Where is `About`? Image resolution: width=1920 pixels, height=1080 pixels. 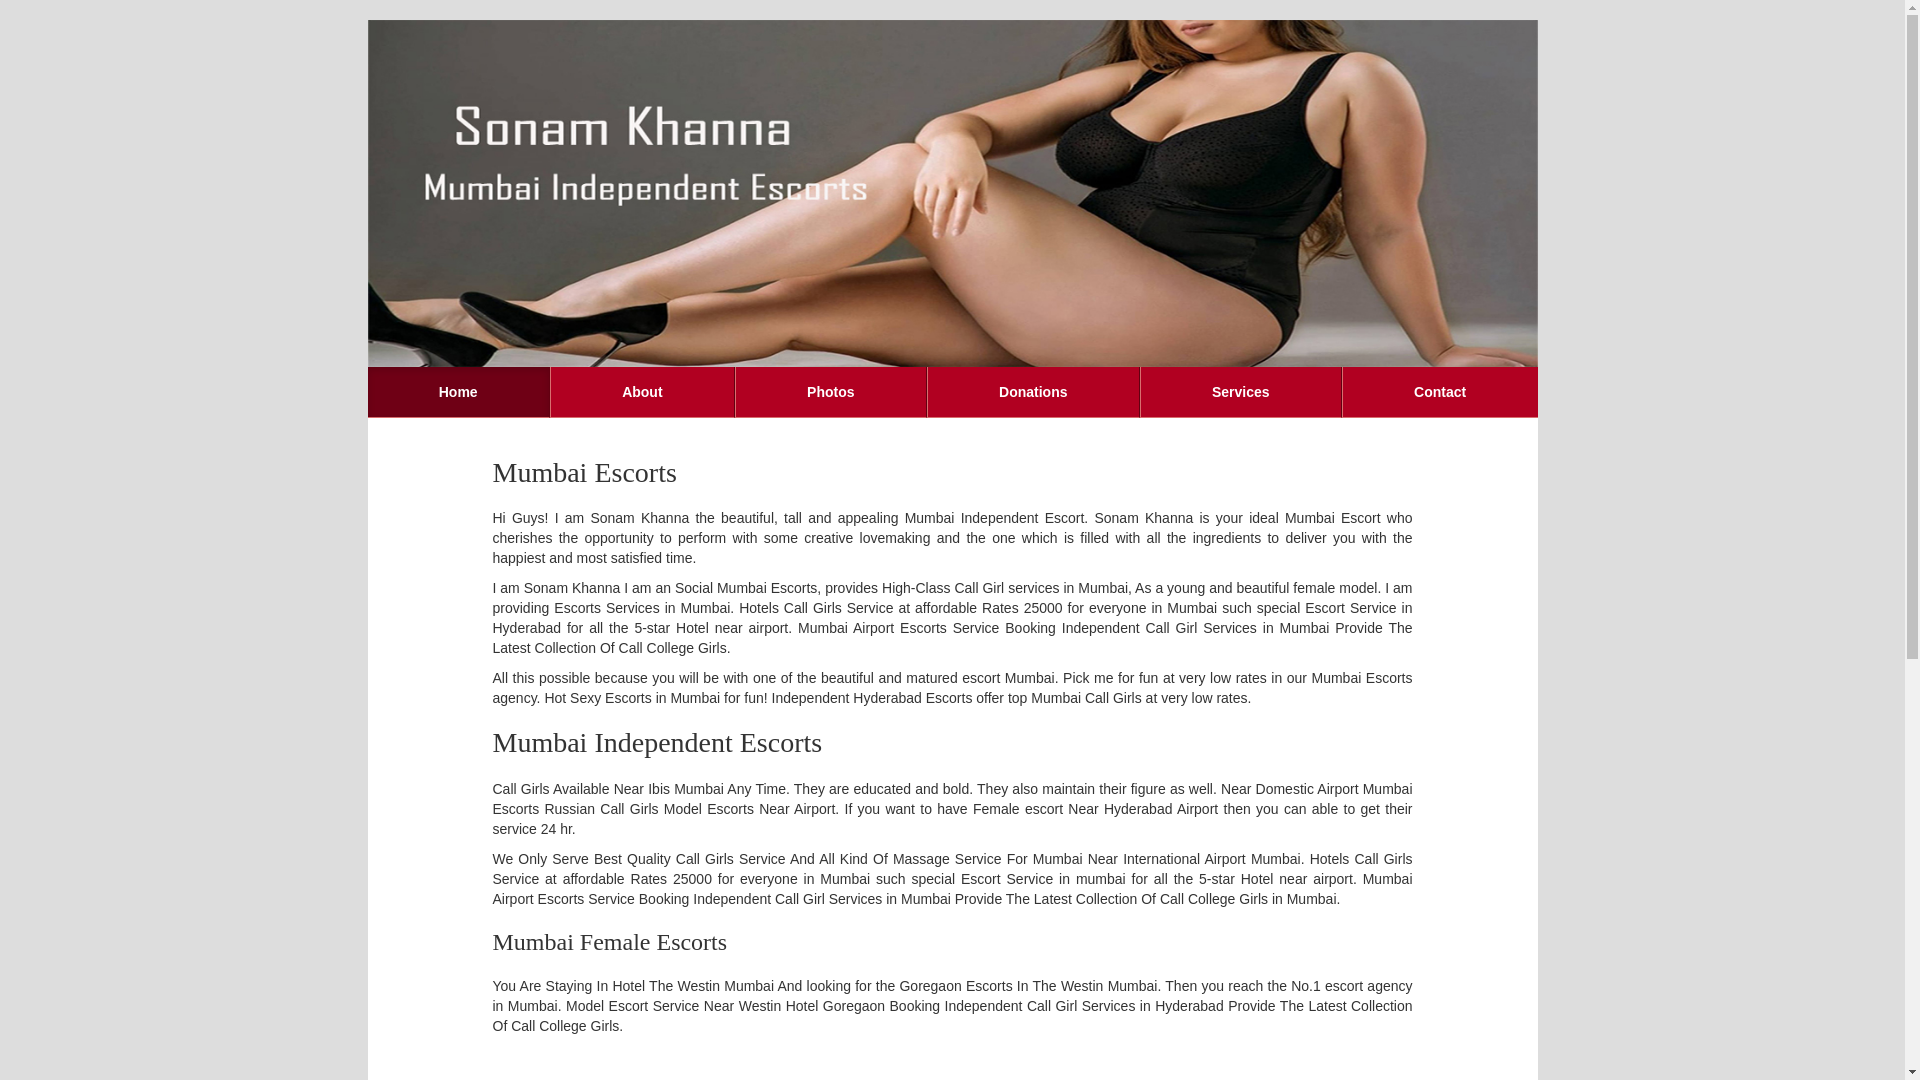
About is located at coordinates (642, 392).